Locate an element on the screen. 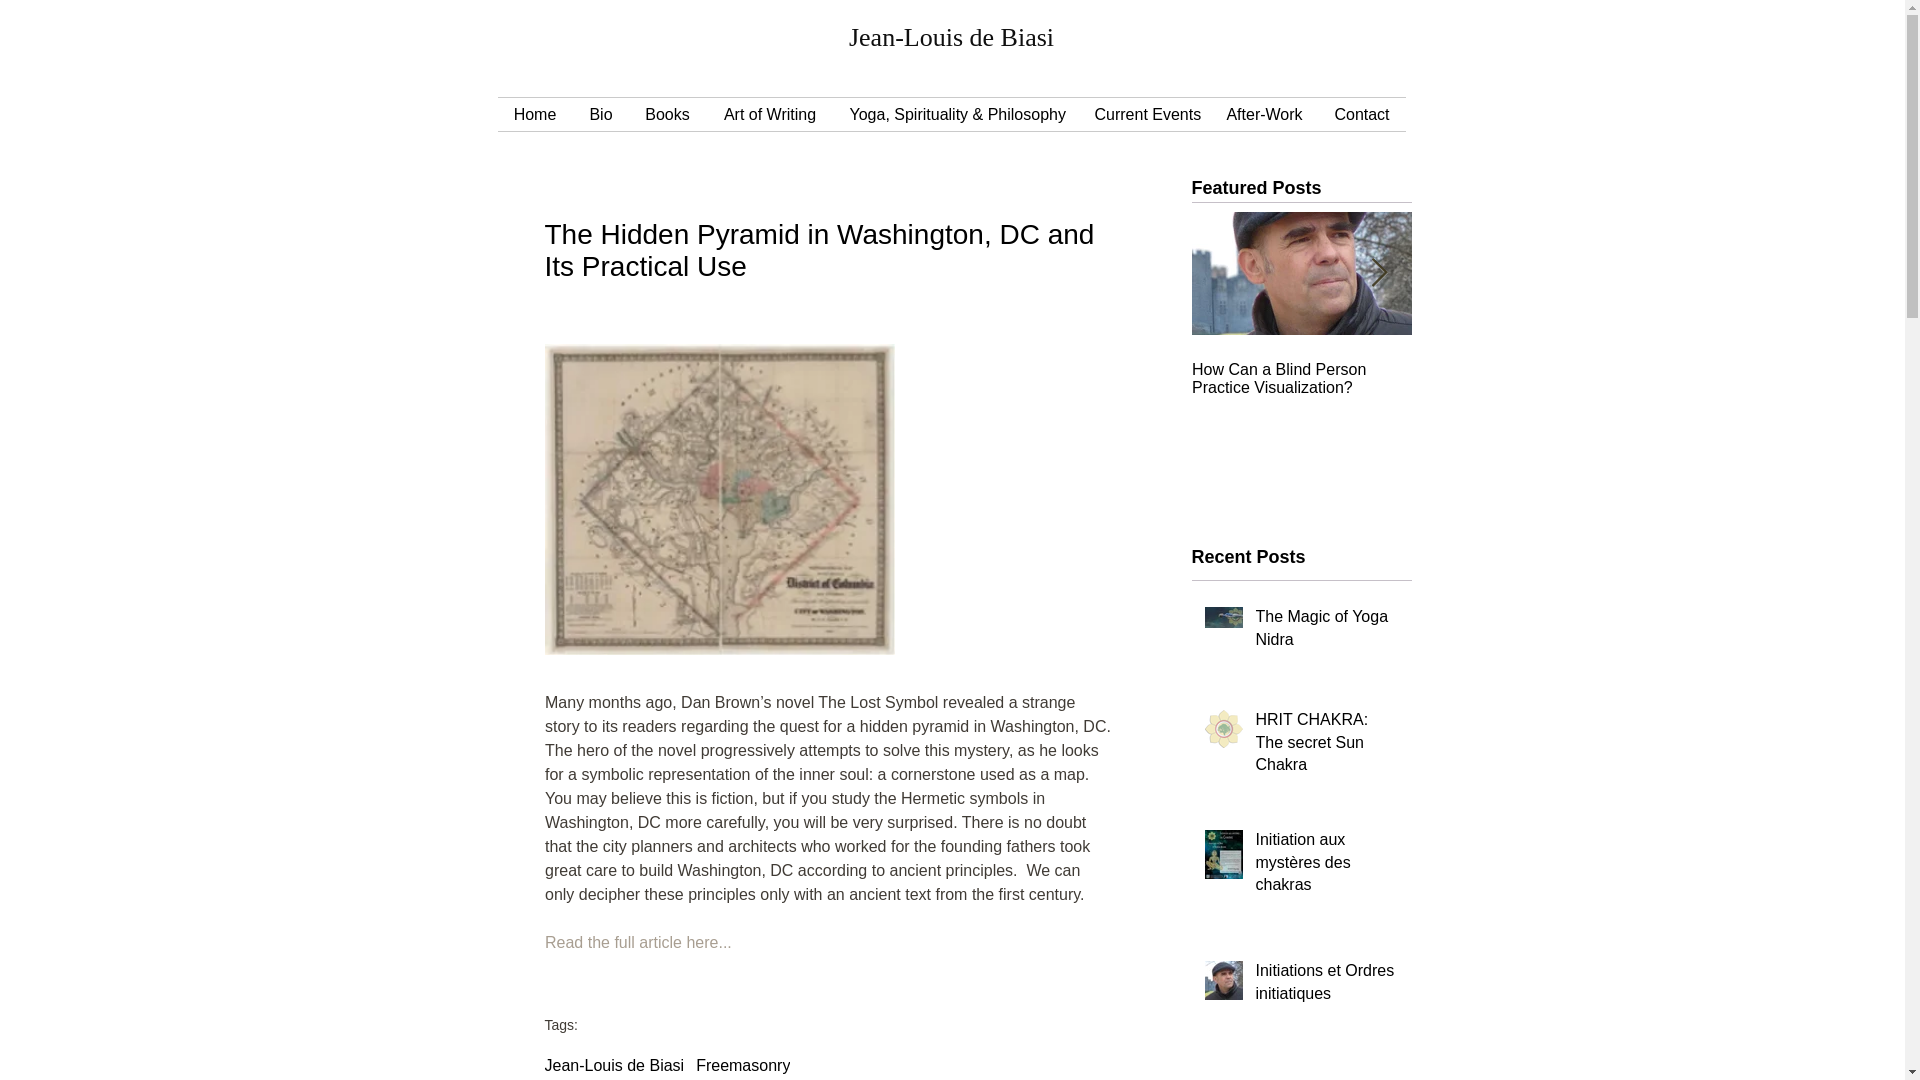 This screenshot has height=1080, width=1920. The Ritual Use of Colors is located at coordinates (1522, 370).